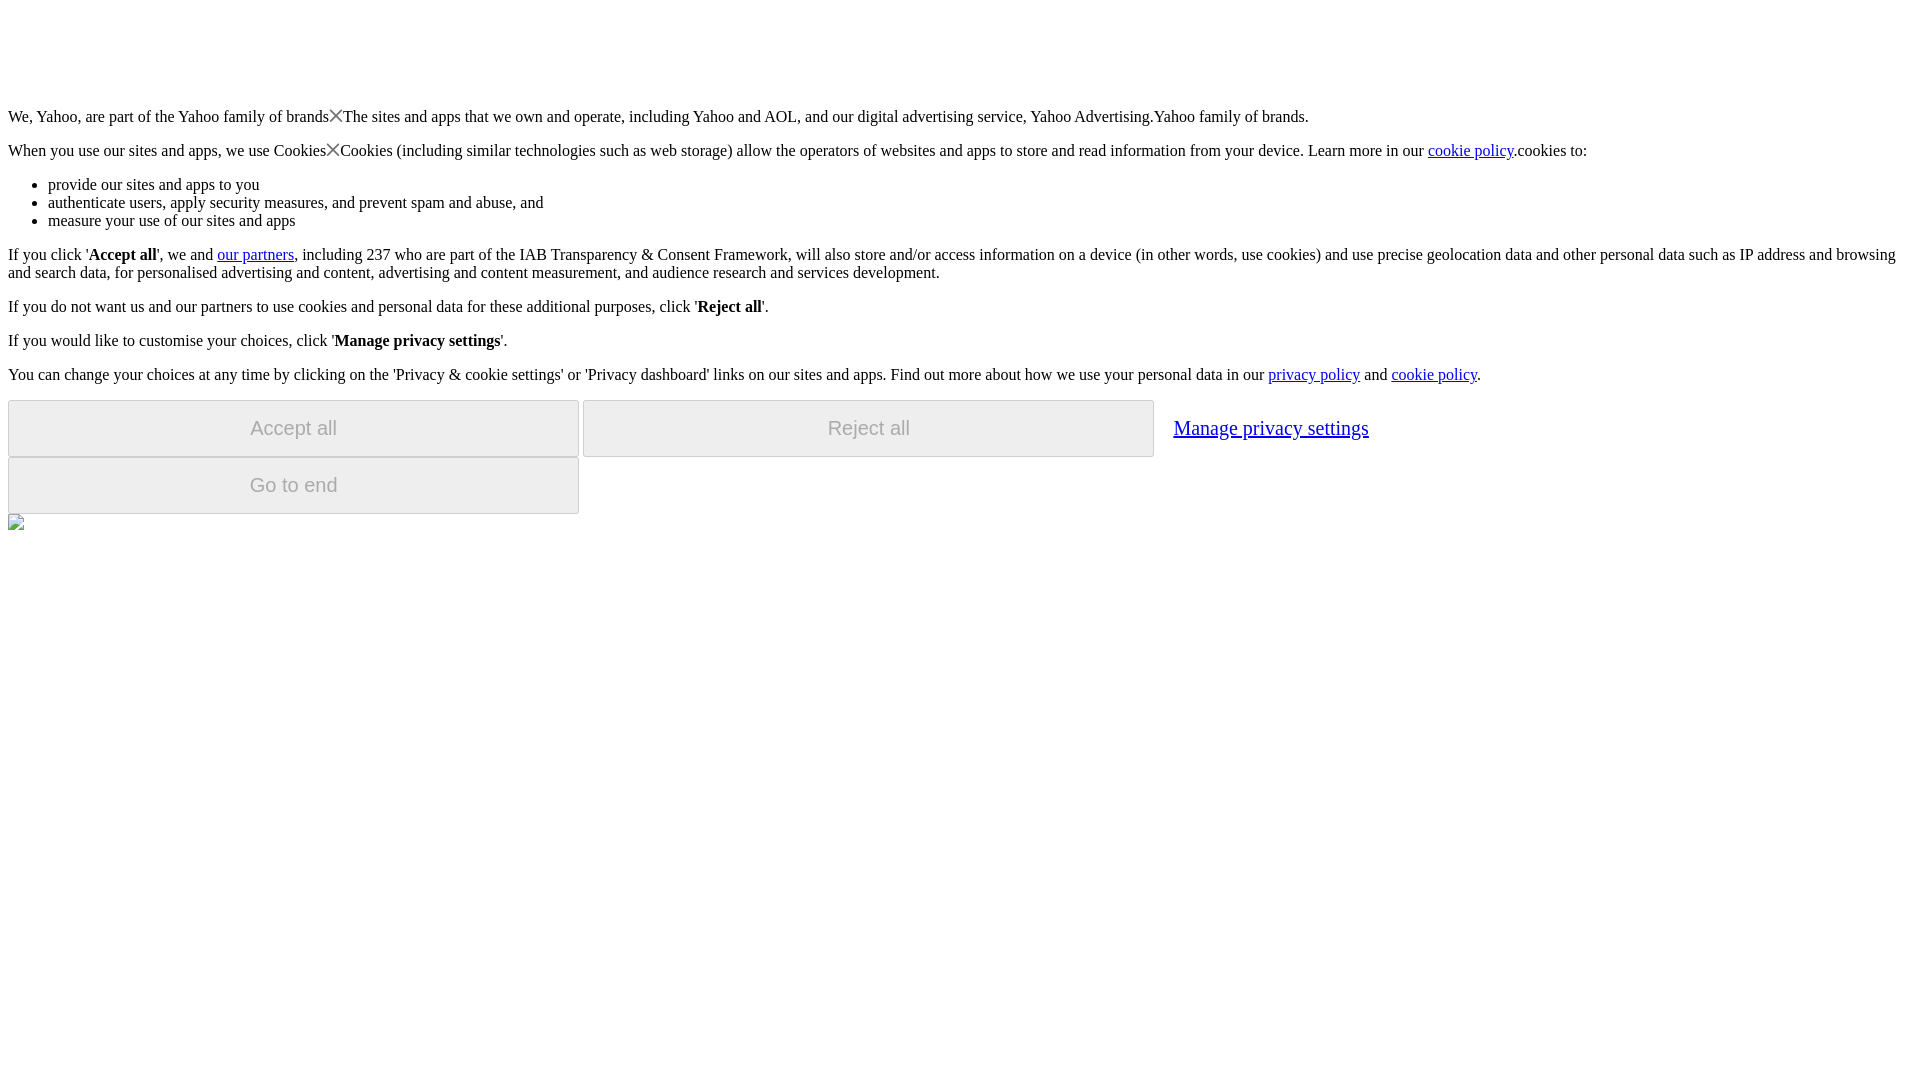  I want to click on Reject all, so click(868, 428).